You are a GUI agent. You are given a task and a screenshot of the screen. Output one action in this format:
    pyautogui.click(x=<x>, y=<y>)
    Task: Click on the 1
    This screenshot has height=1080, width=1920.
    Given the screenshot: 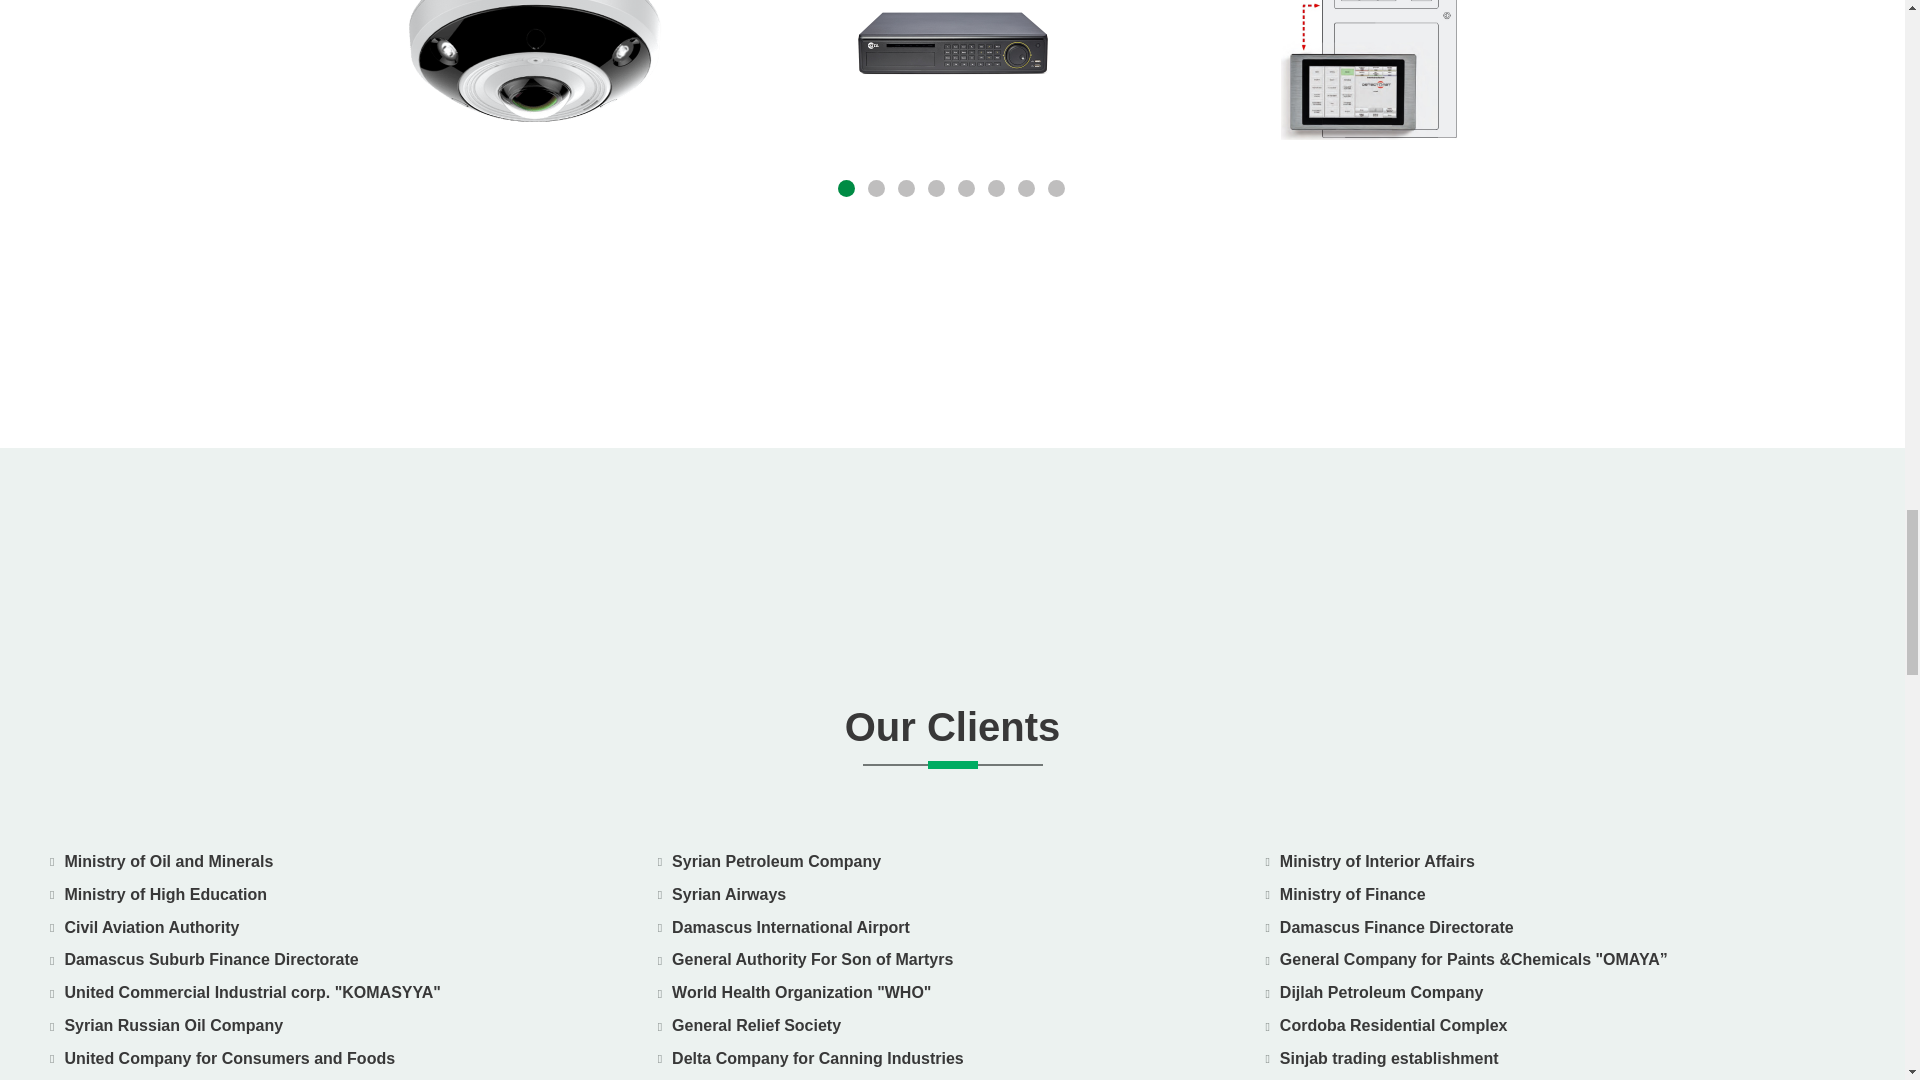 What is the action you would take?
    pyautogui.click(x=848, y=190)
    